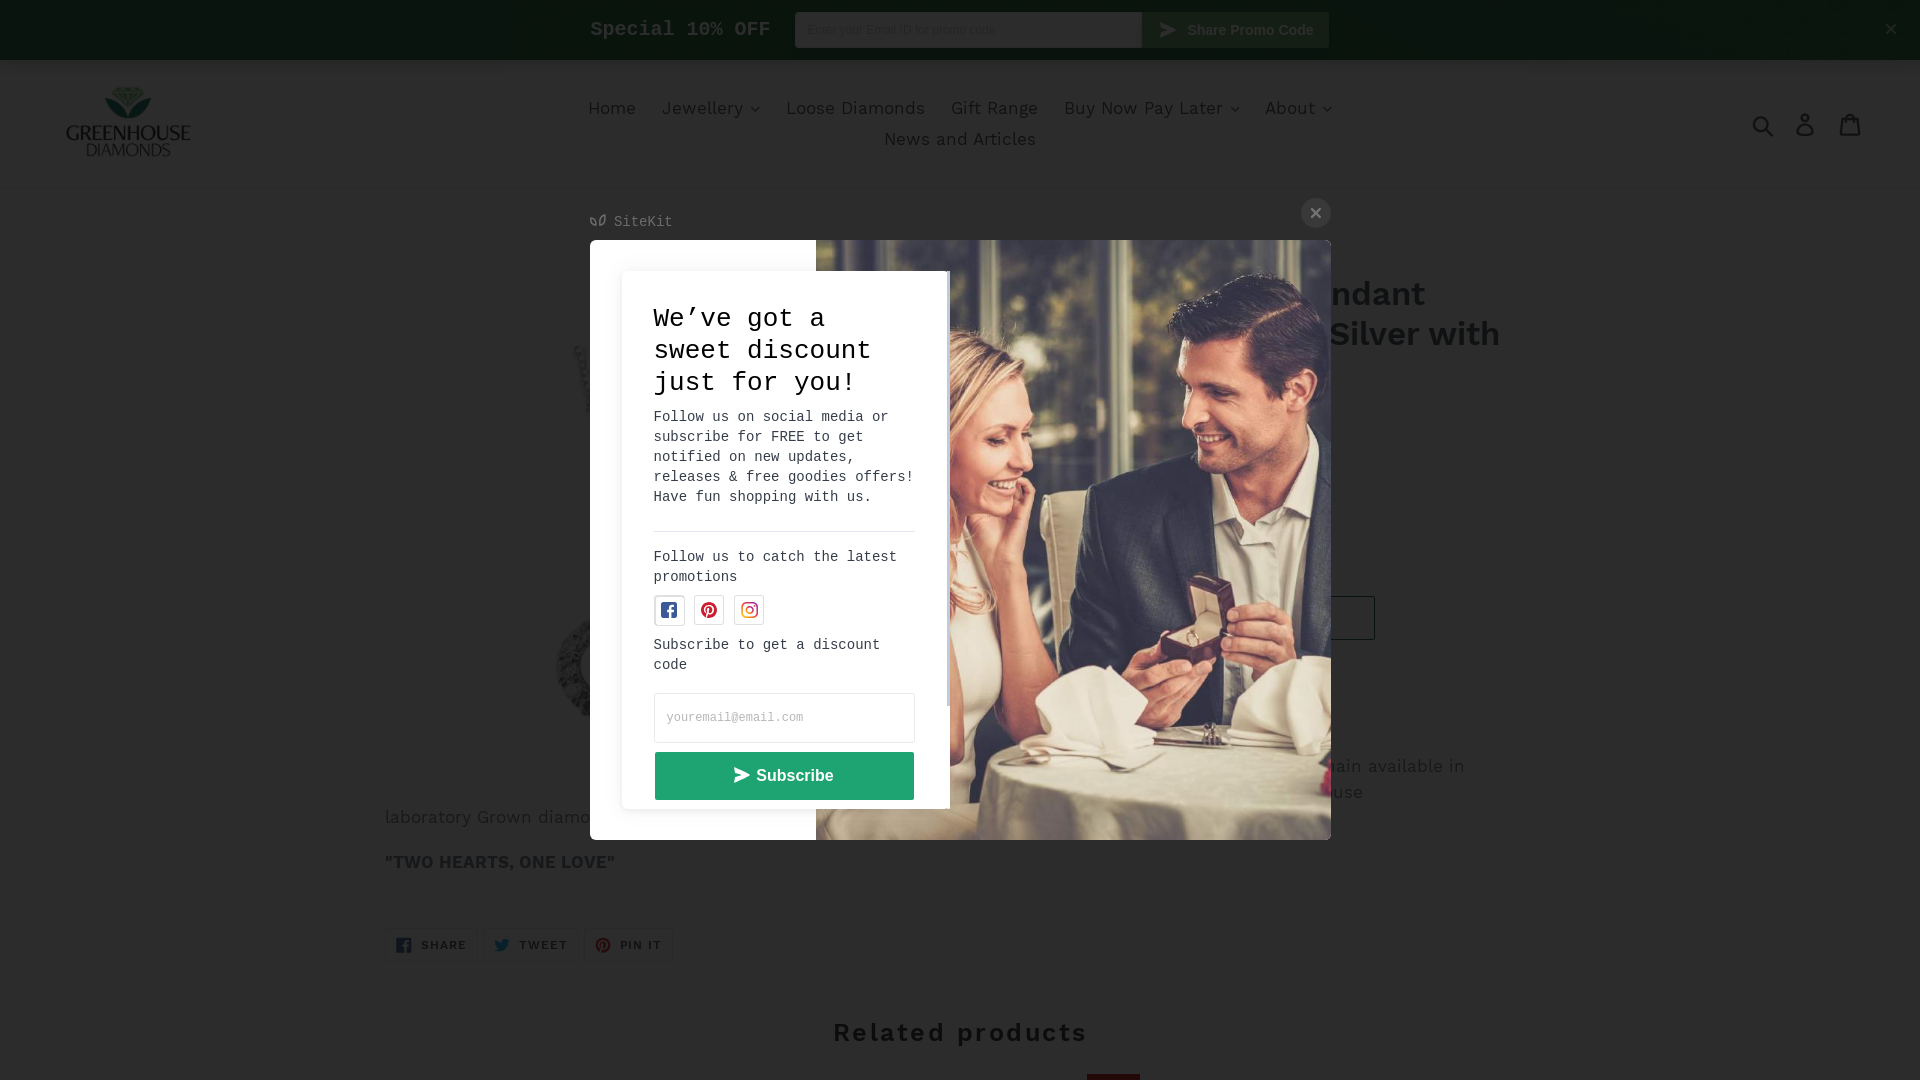 This screenshot has width=1920, height=1080. Describe the element at coordinates (1175, 618) in the screenshot. I see `ADD TO CART` at that location.